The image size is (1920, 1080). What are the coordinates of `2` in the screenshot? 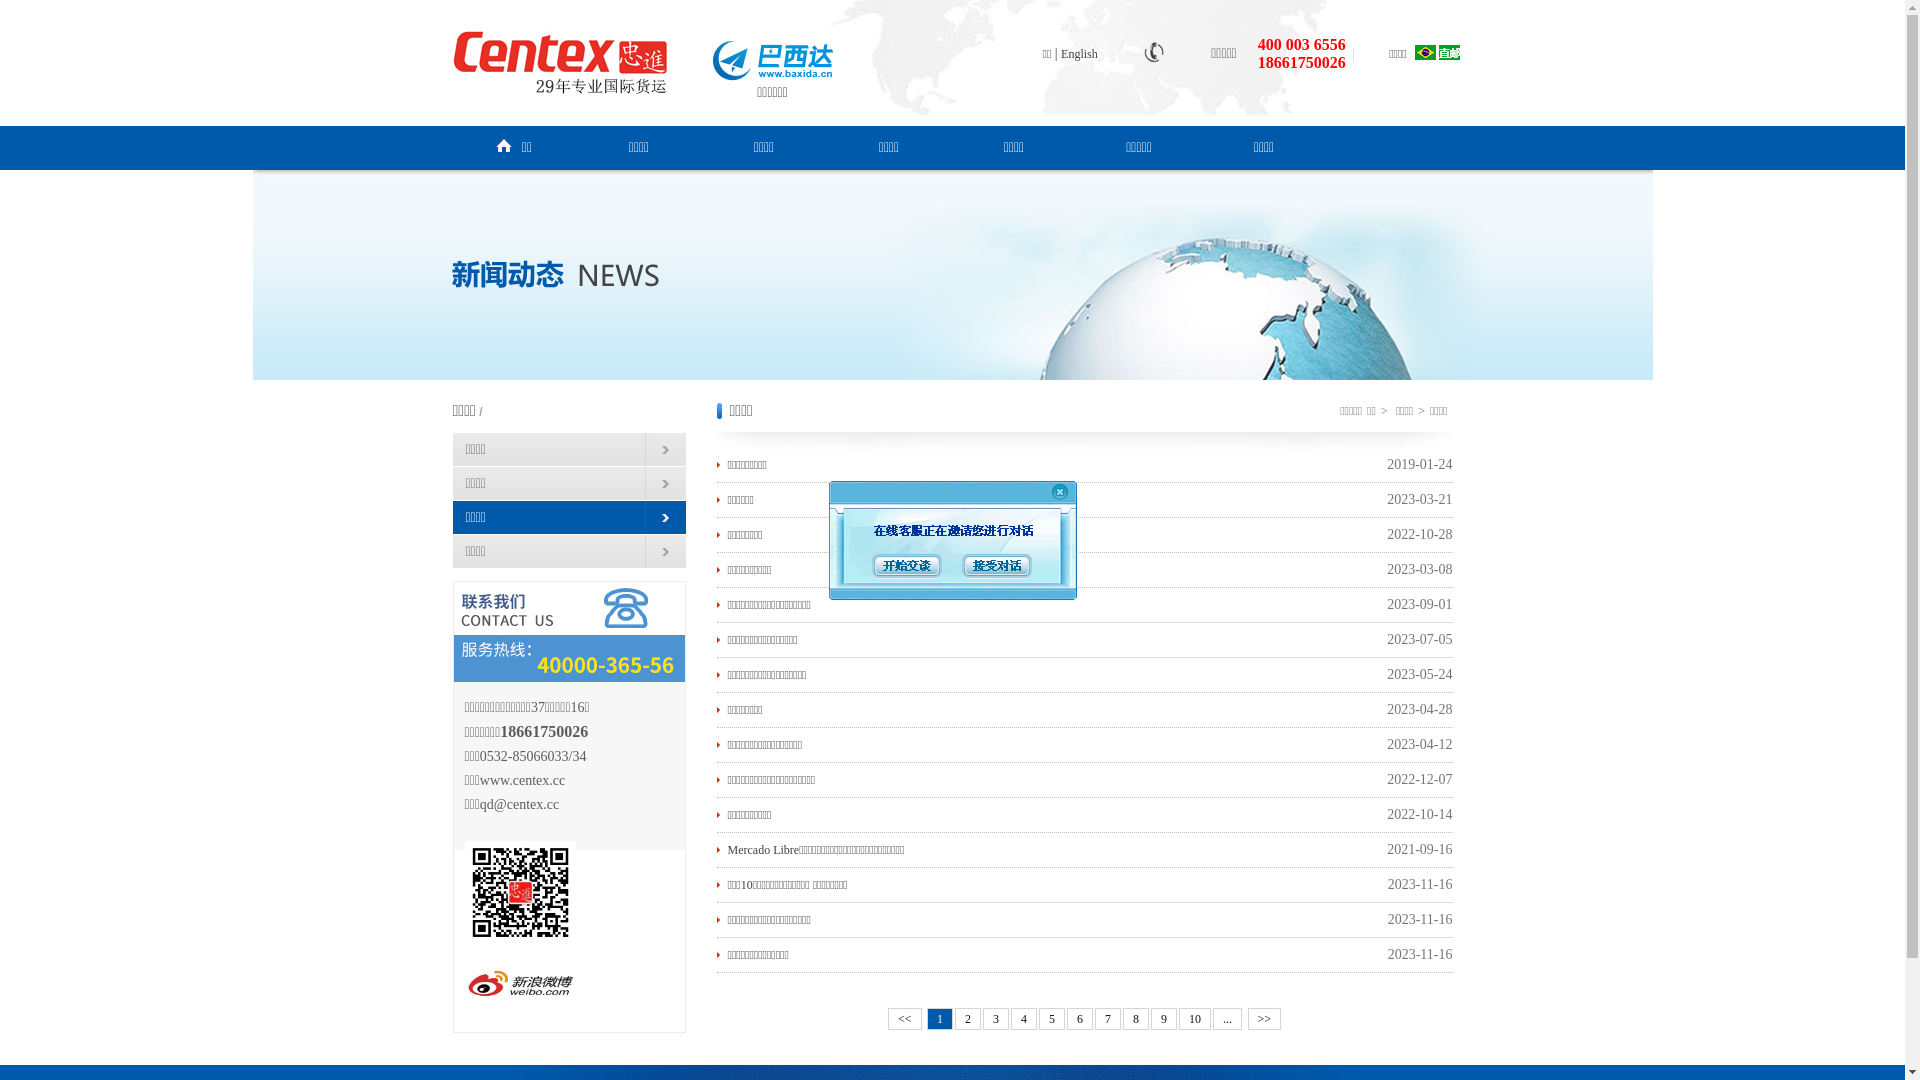 It's located at (968, 1019).